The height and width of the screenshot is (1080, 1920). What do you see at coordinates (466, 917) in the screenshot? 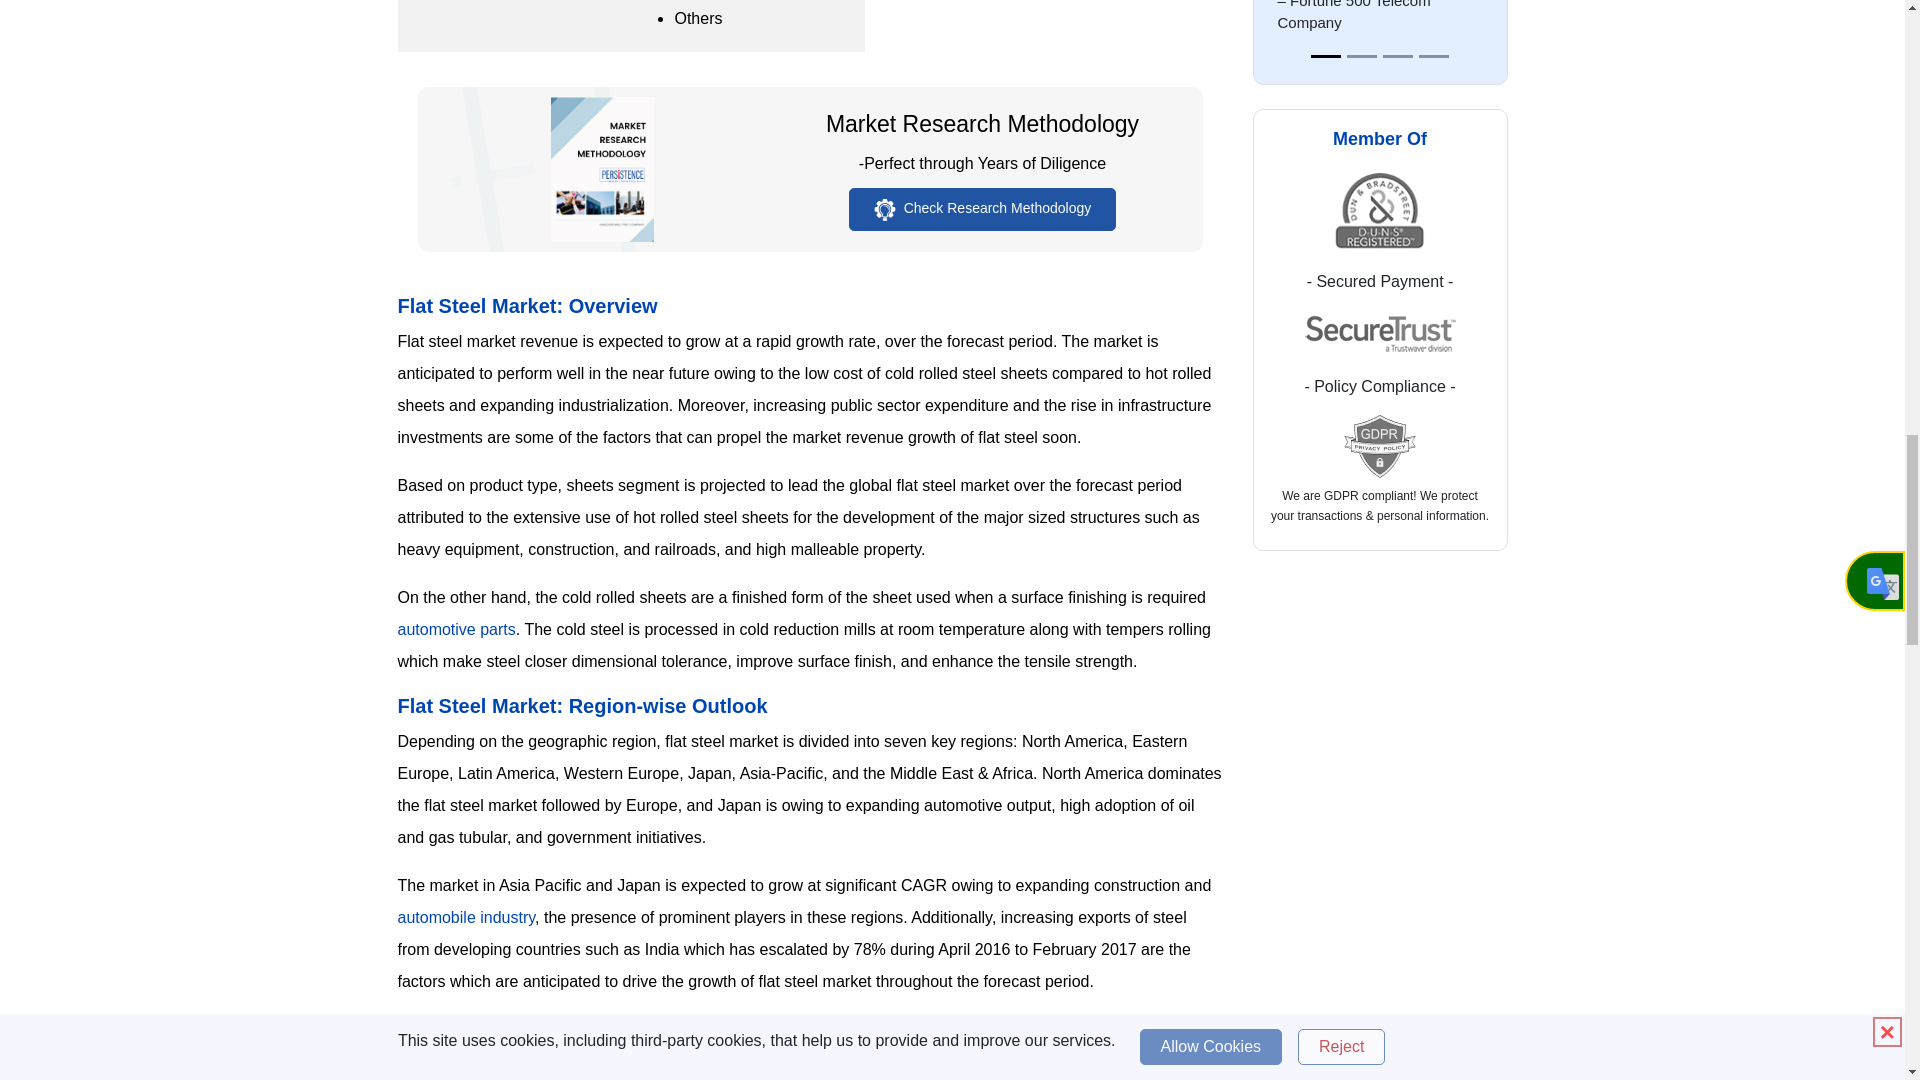
I see `automobile industry` at bounding box center [466, 917].